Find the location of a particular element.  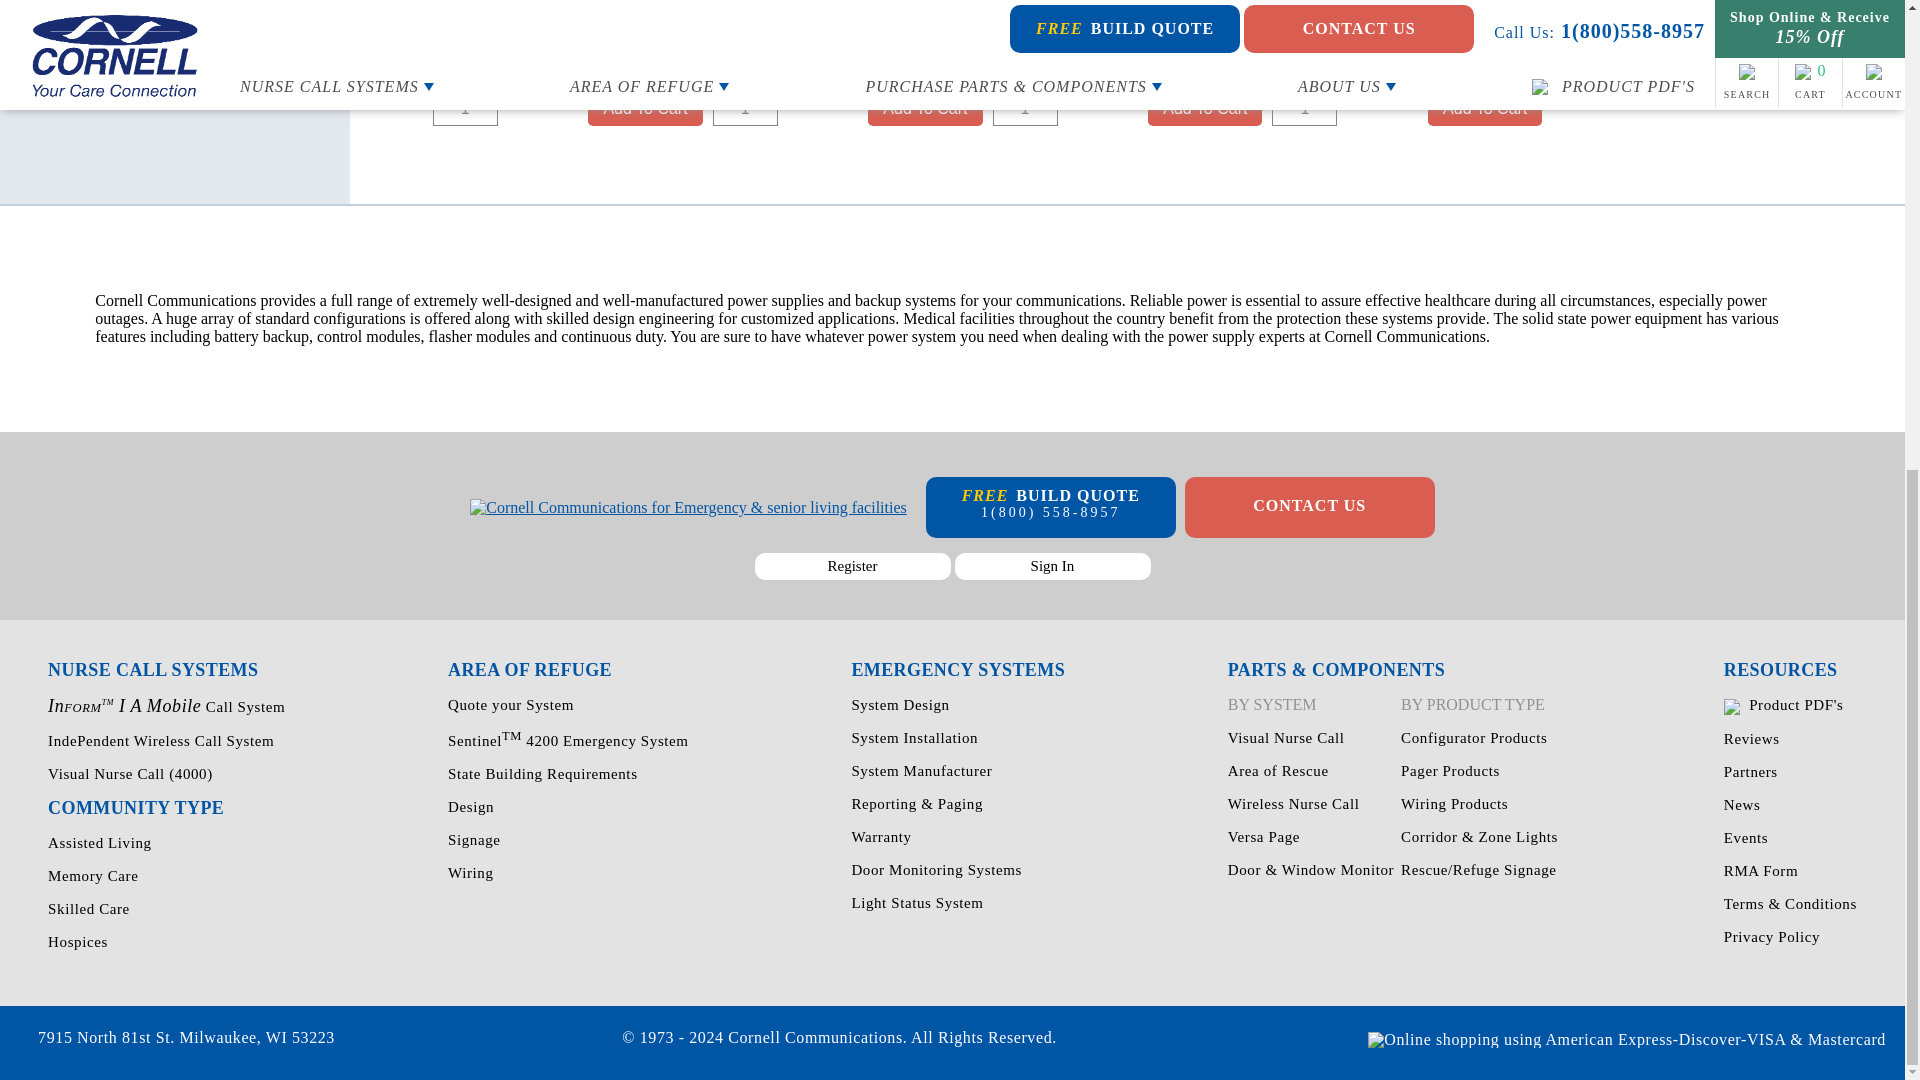

Add To Cart is located at coordinates (1484, 108).